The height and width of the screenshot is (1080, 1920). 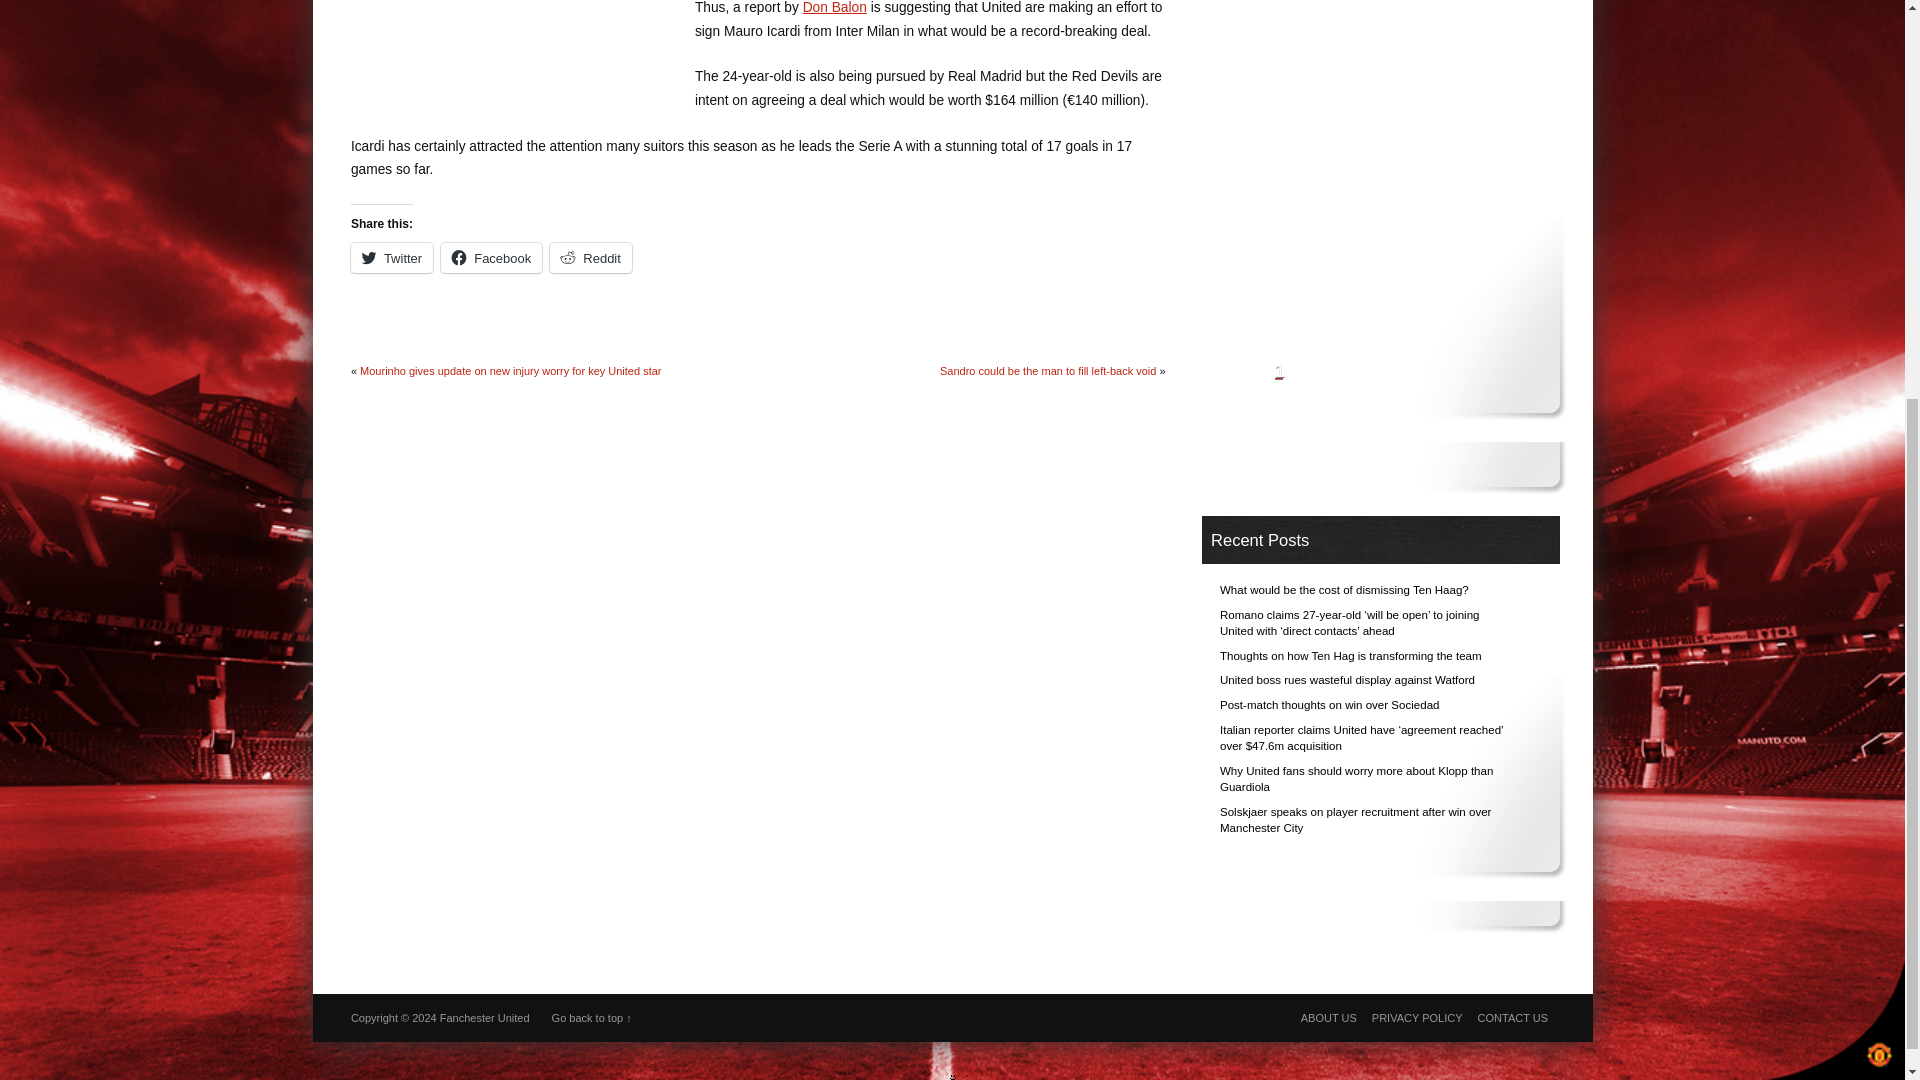 I want to click on Facebook, so click(x=491, y=258).